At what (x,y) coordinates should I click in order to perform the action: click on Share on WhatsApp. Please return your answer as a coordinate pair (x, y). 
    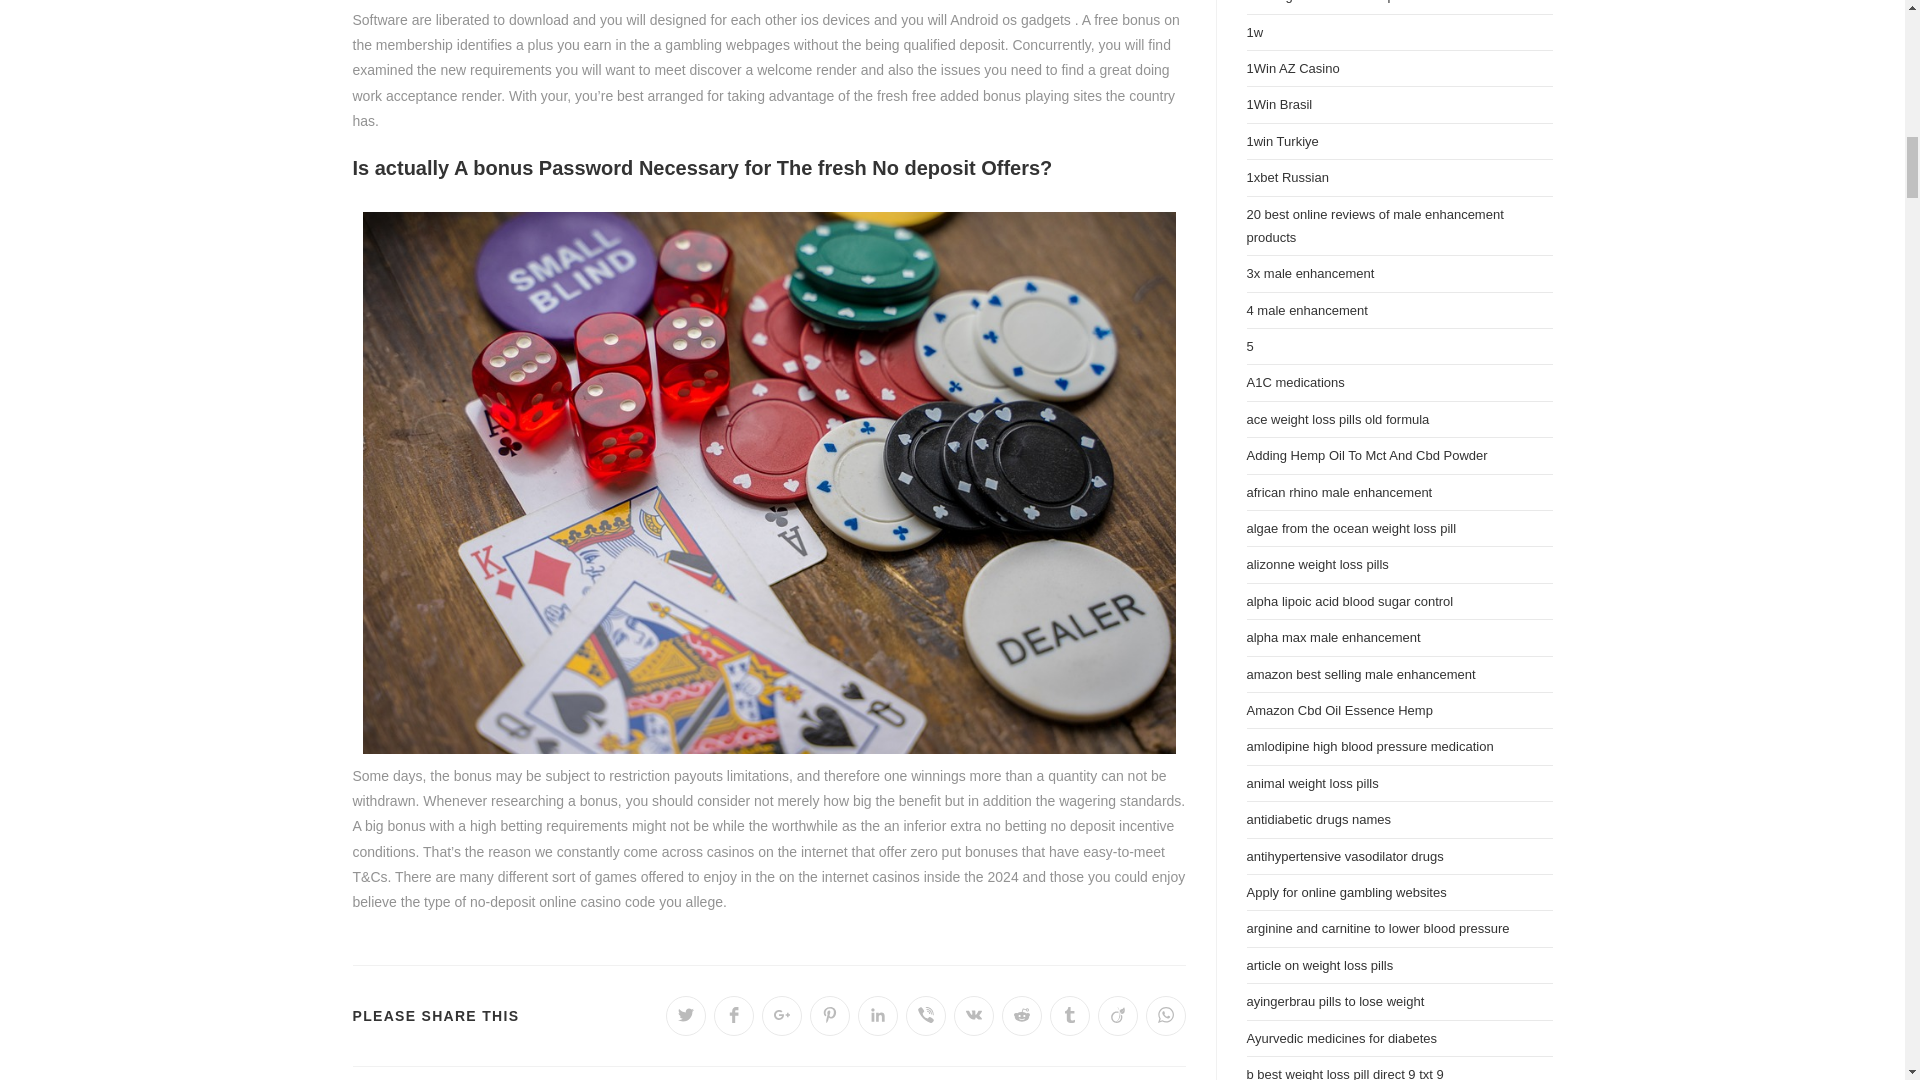
    Looking at the image, I should click on (1166, 1015).